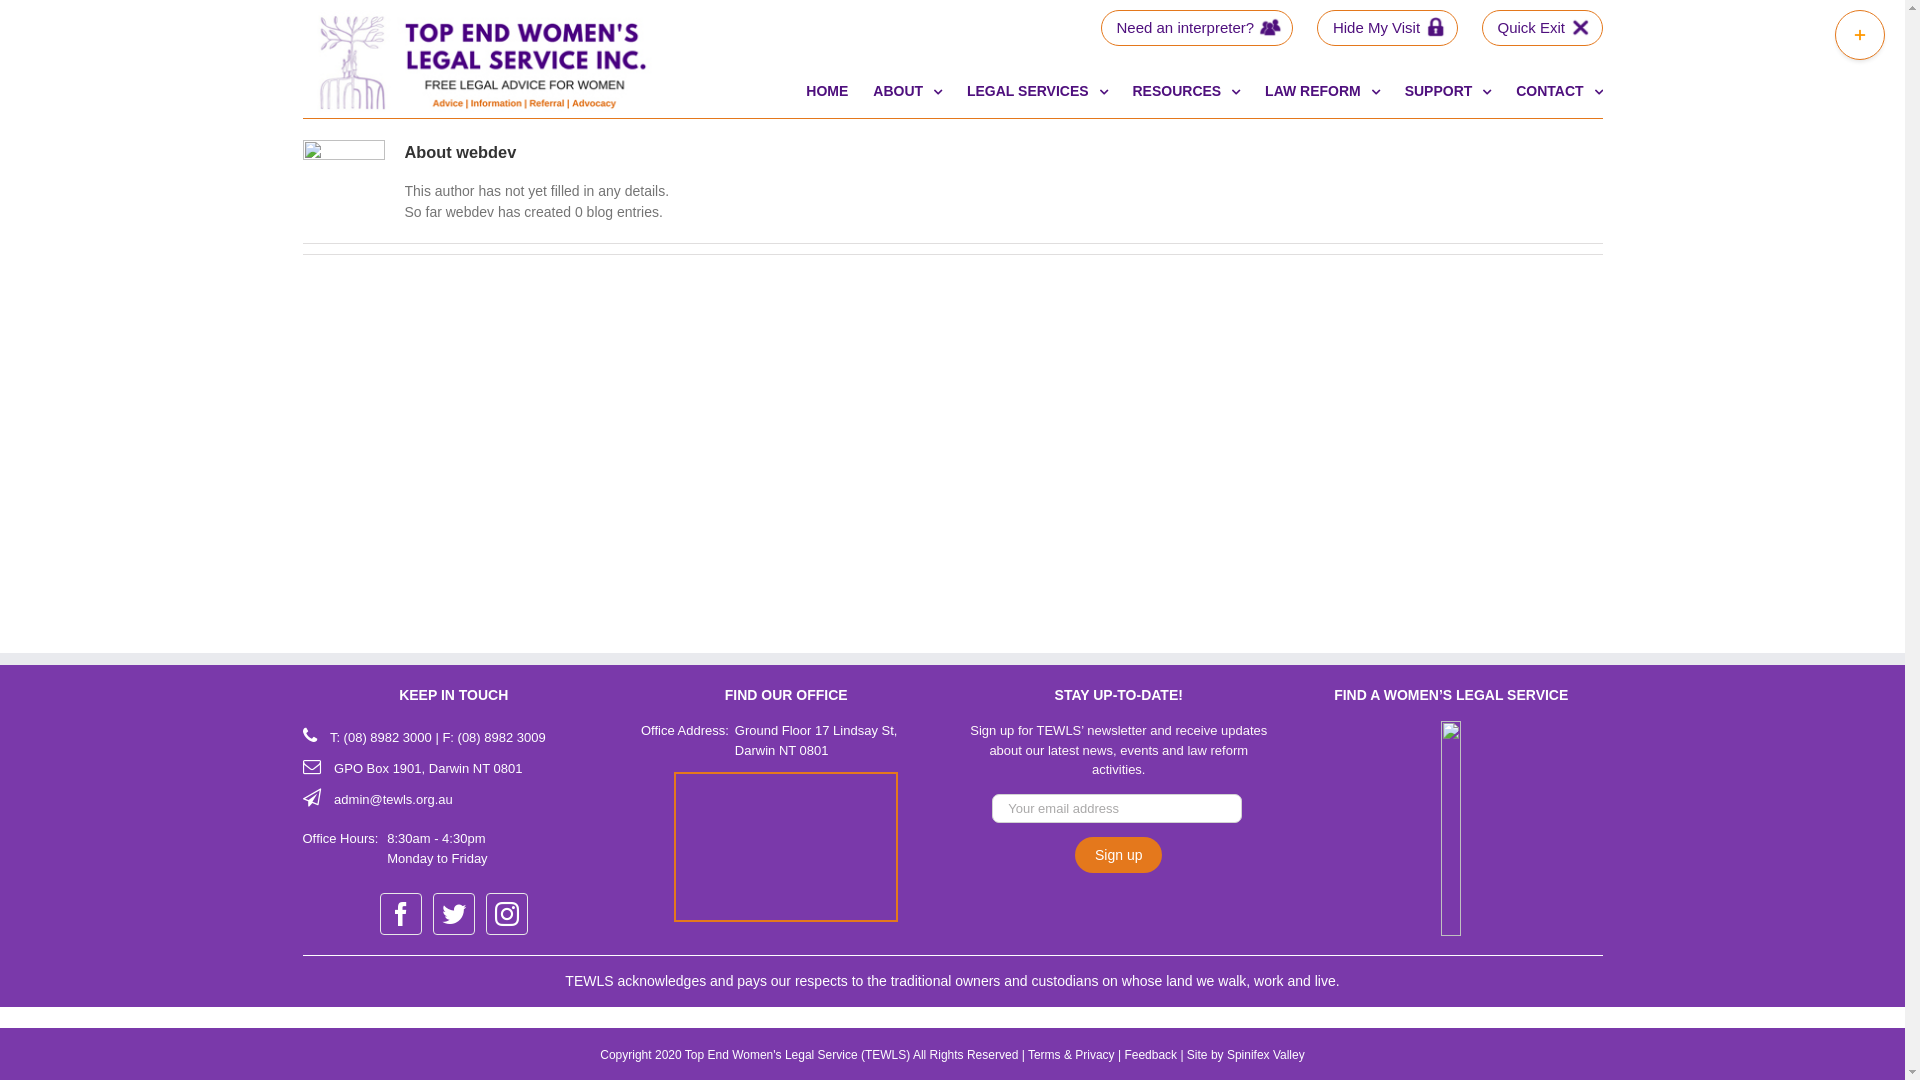 This screenshot has height=1080, width=1920. I want to click on Hide My Visit, so click(1388, 28).